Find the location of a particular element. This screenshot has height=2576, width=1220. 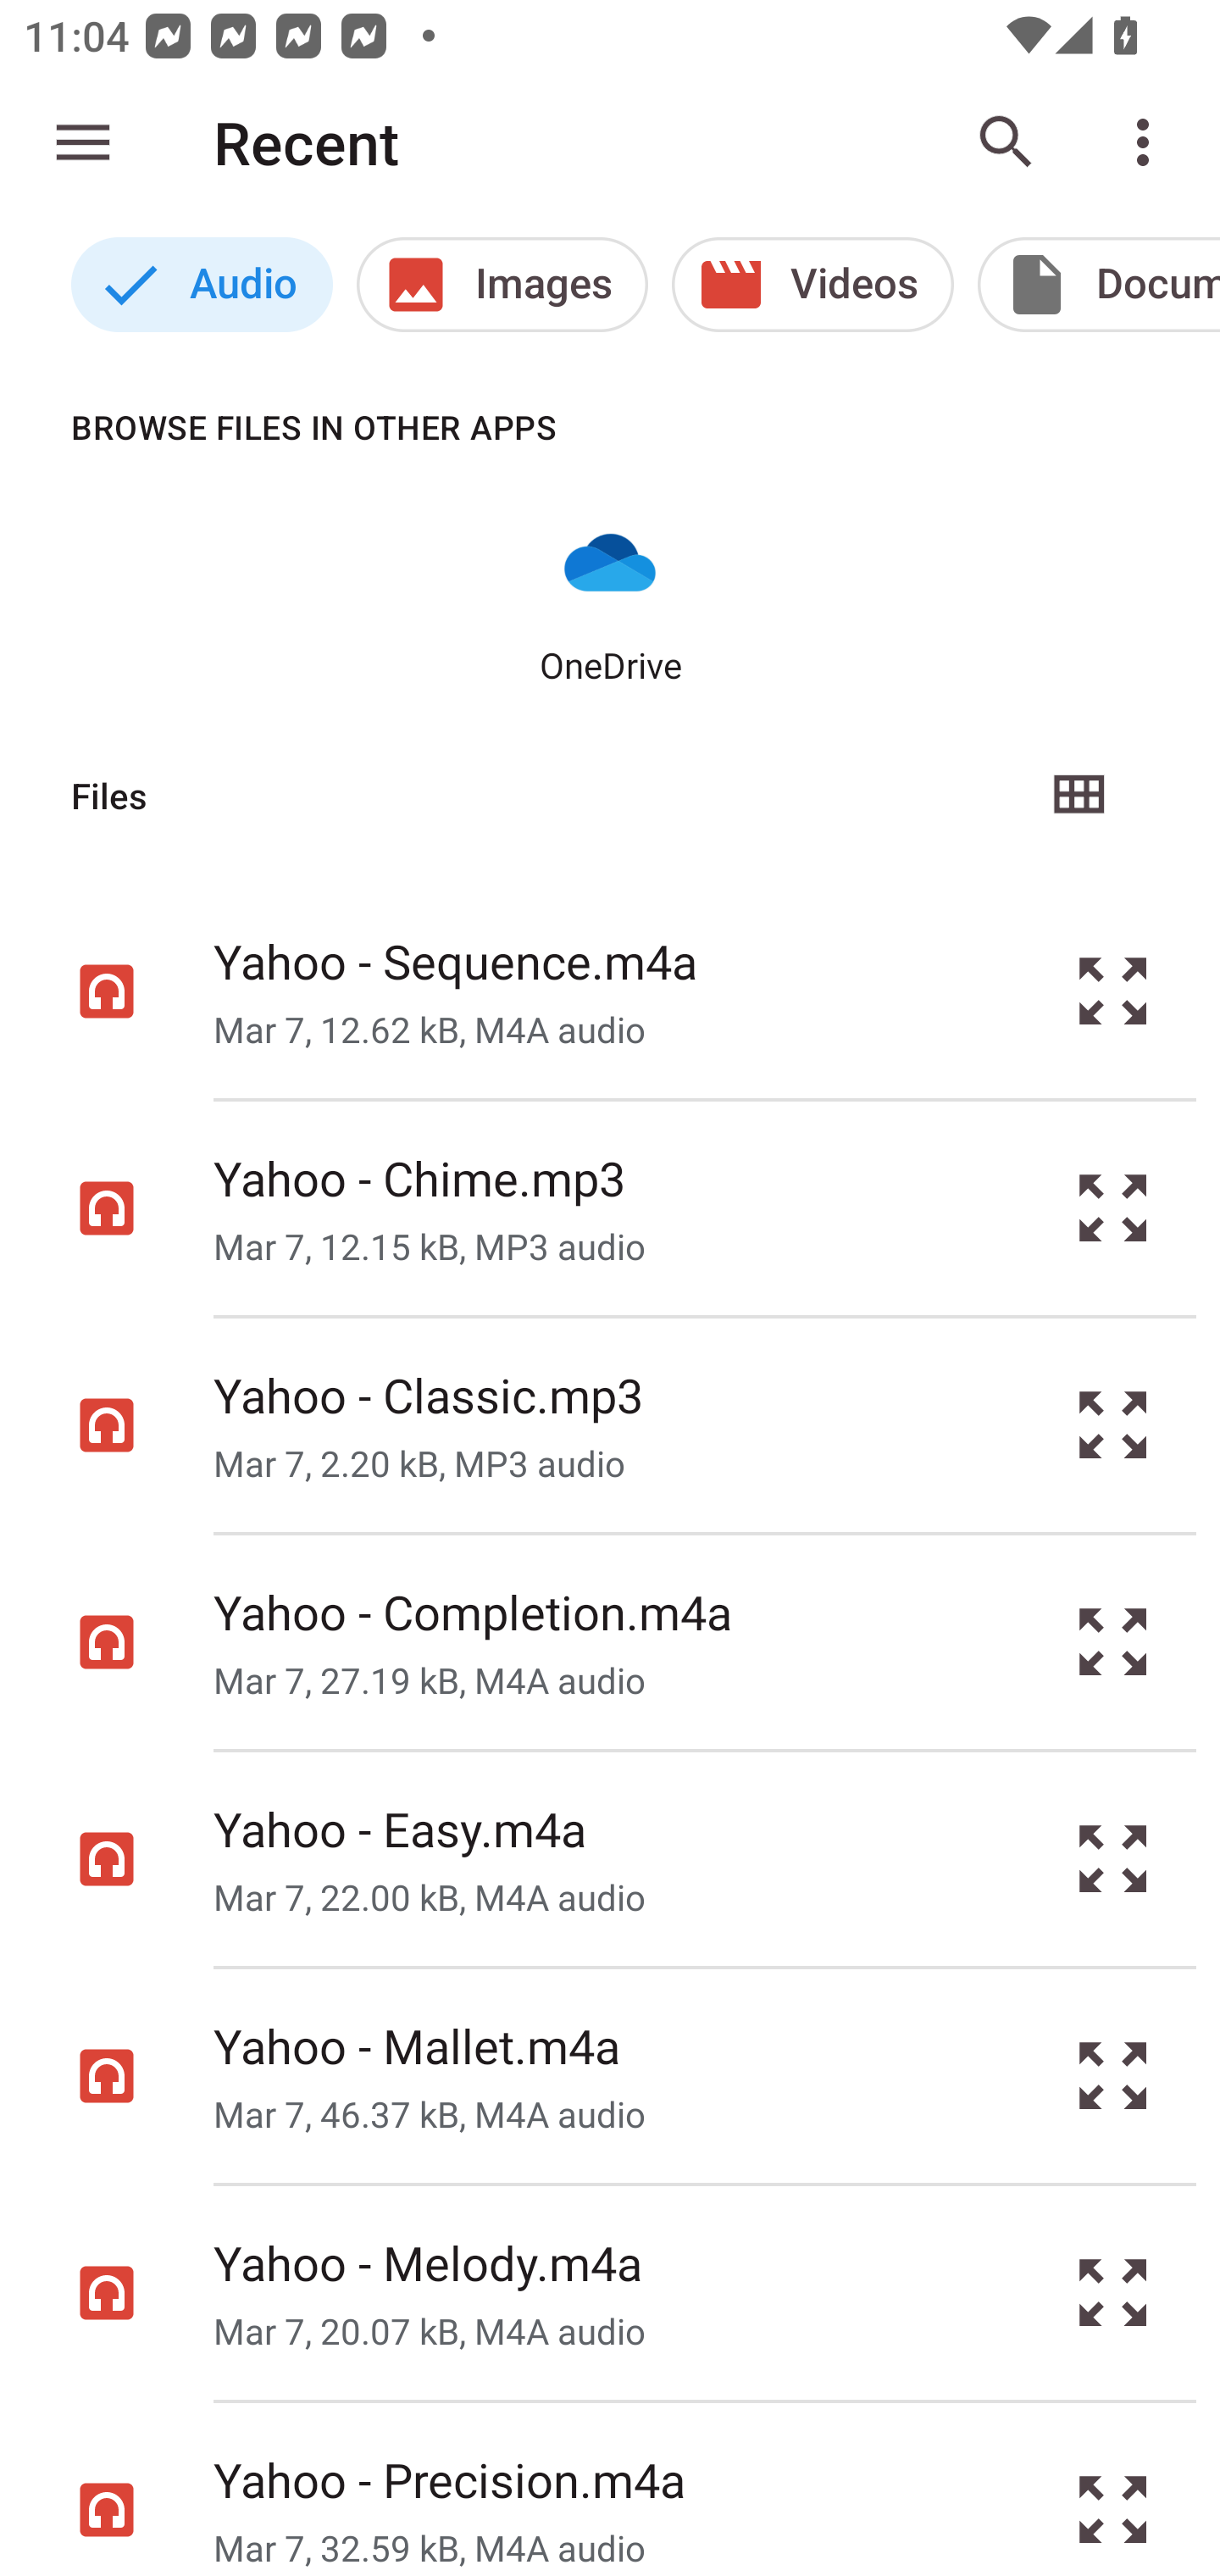

Preview the file Yahoo - Sequence.m4a is located at coordinates (1113, 990).